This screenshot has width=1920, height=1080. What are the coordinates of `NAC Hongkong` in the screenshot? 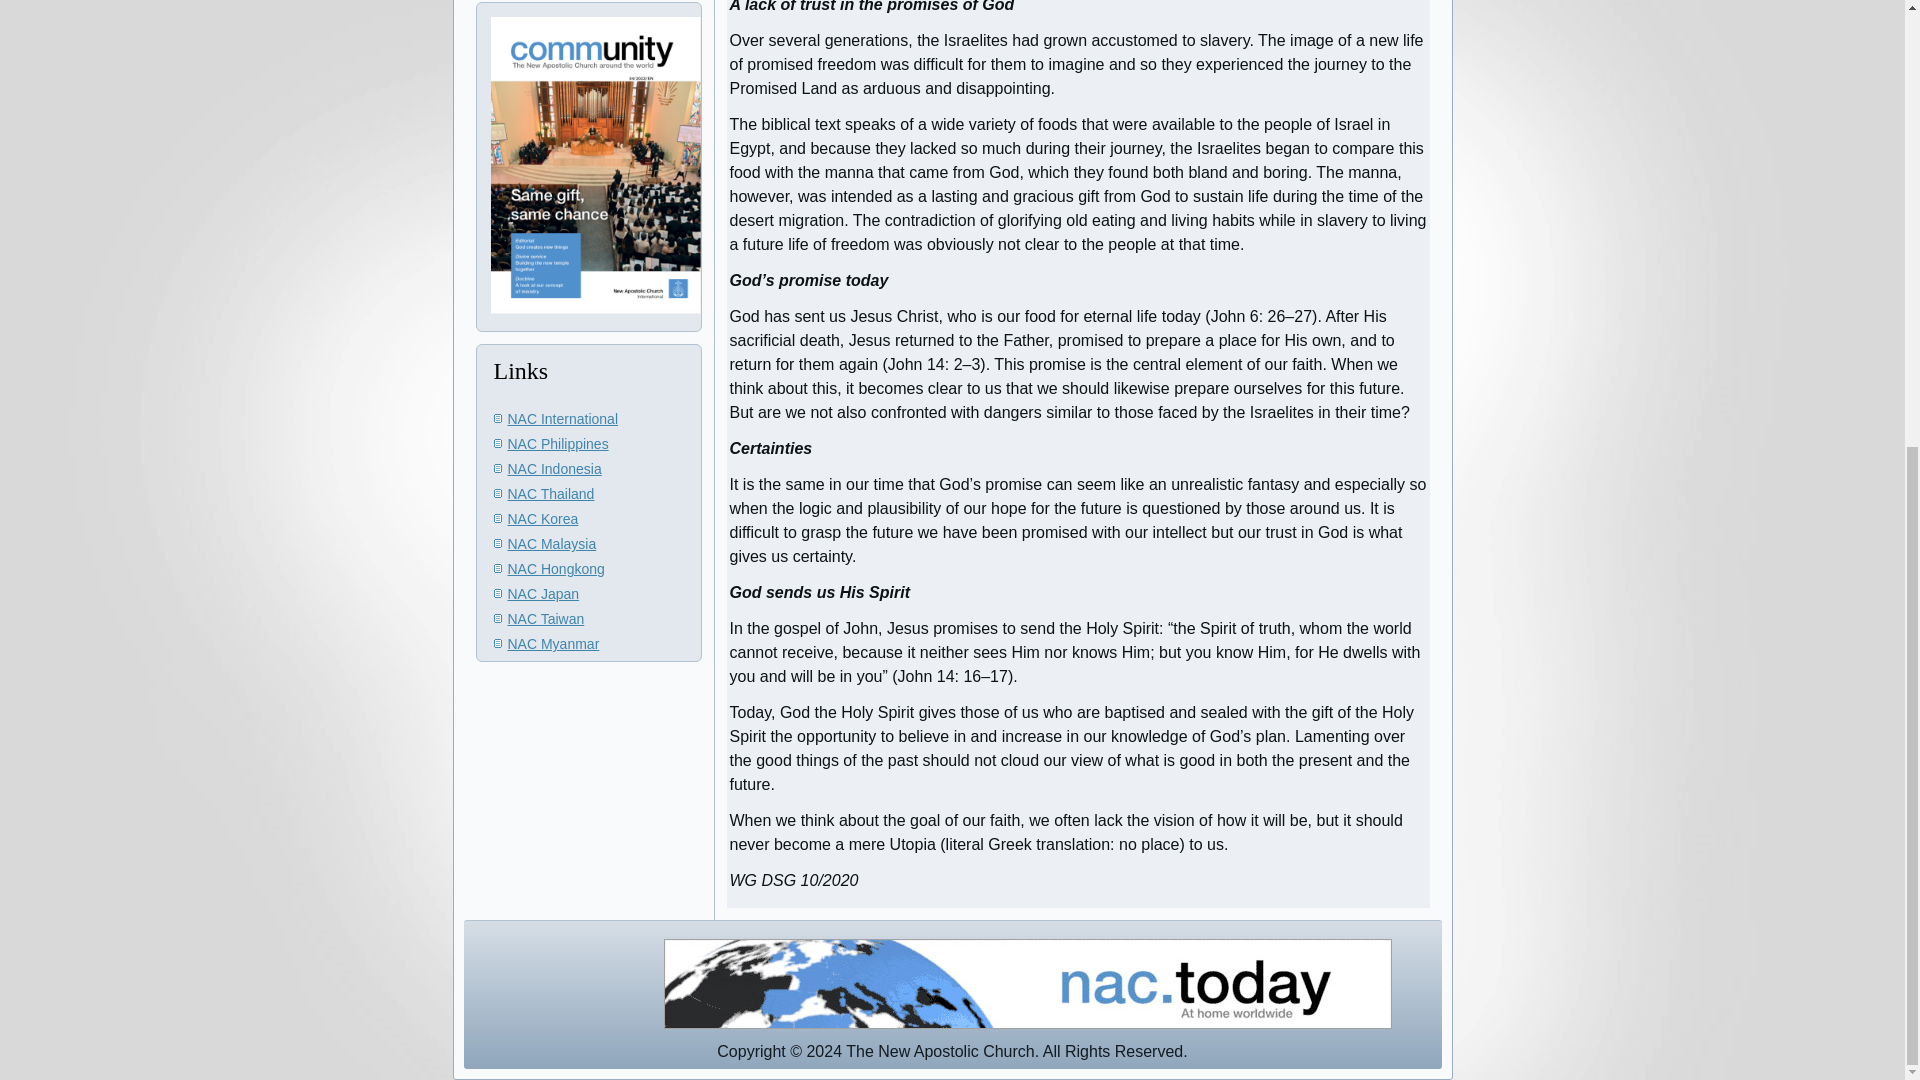 It's located at (556, 568).